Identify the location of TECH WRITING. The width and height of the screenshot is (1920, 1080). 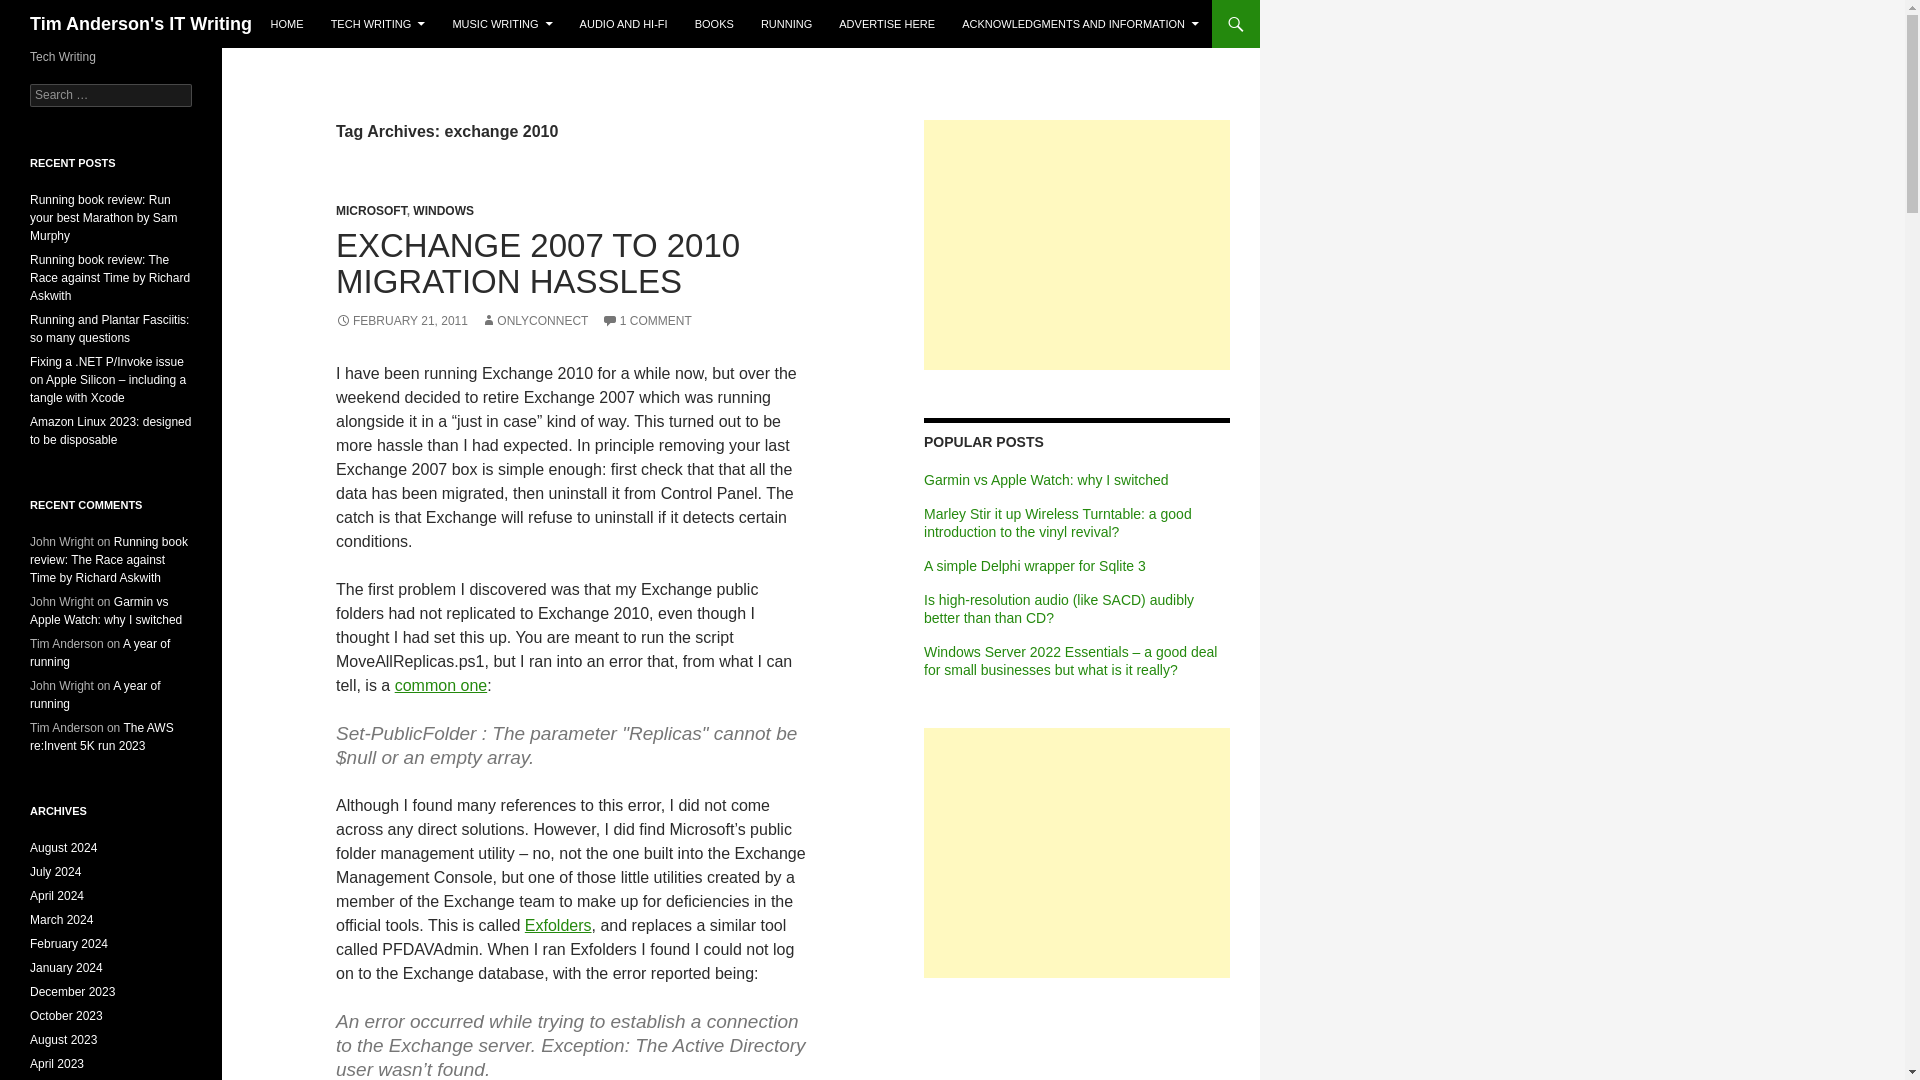
(378, 24).